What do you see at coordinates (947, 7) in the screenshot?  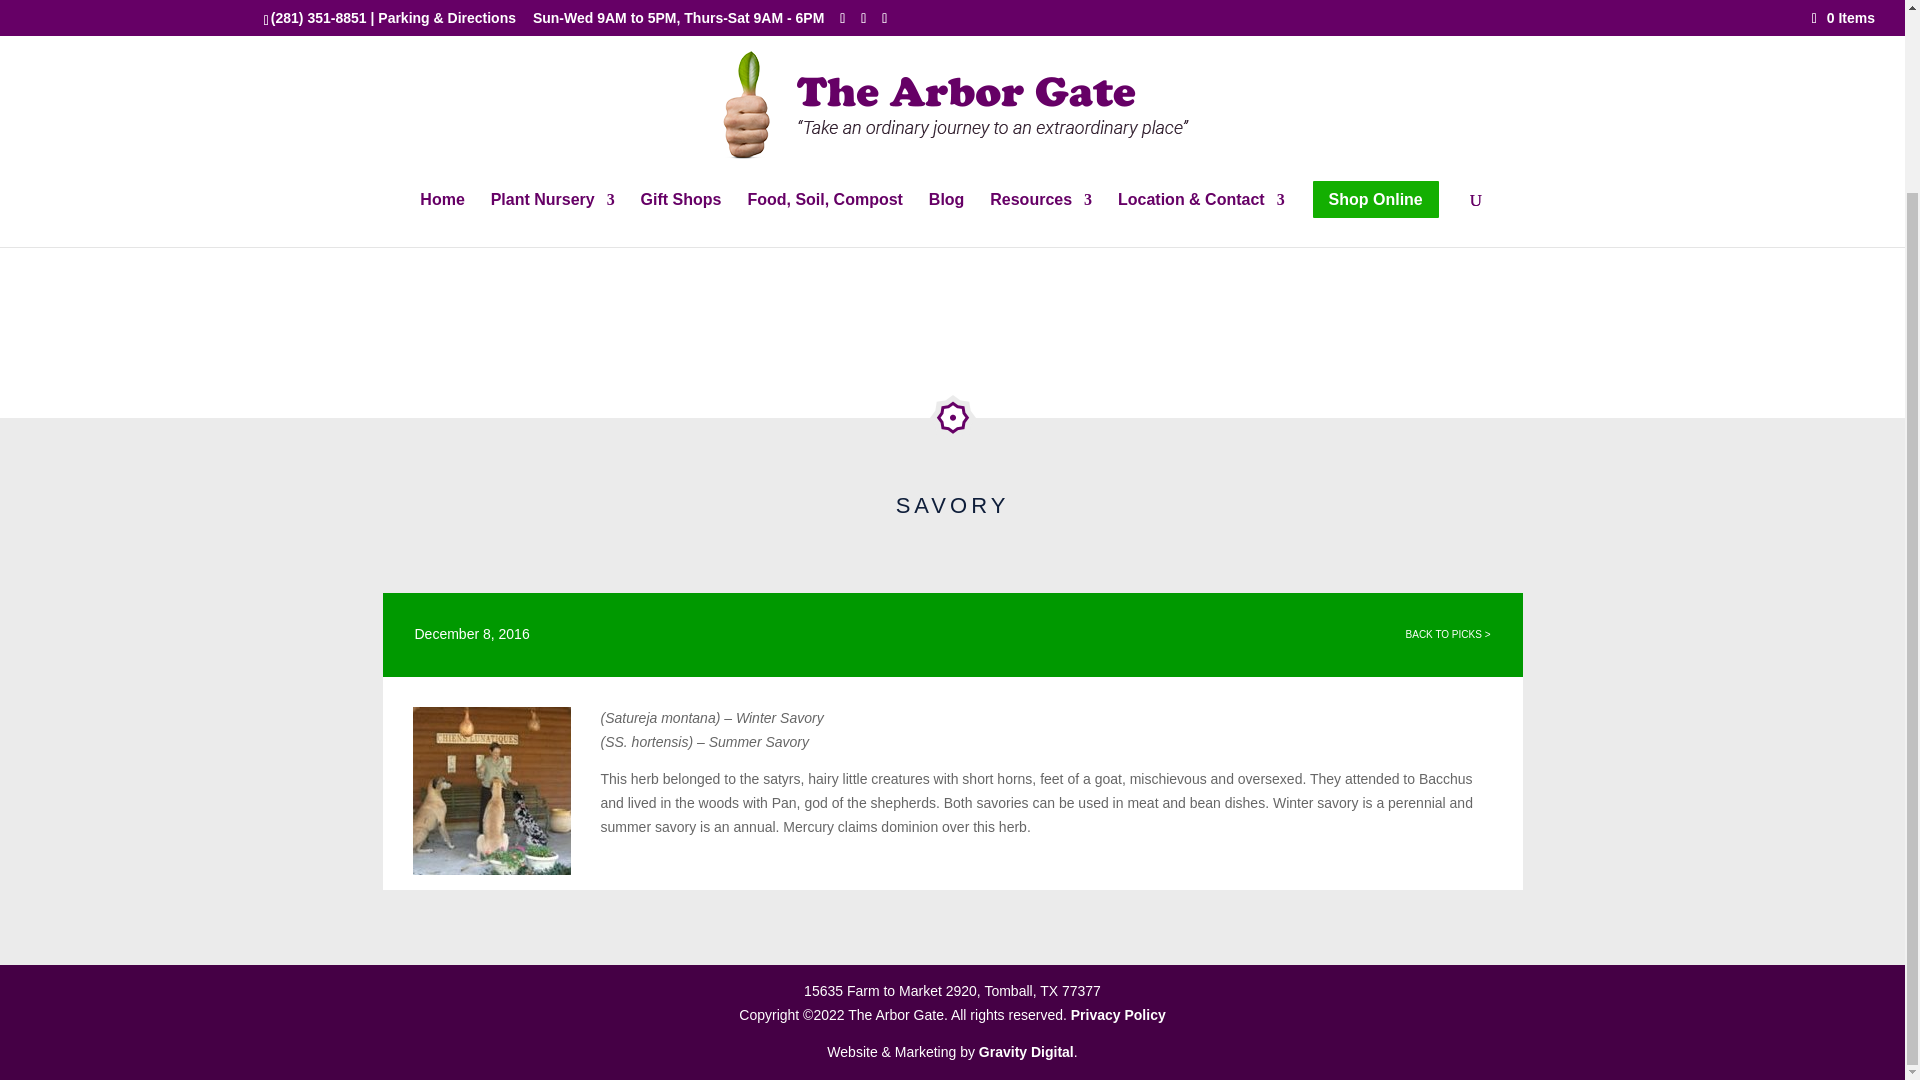 I see `Blog` at bounding box center [947, 7].